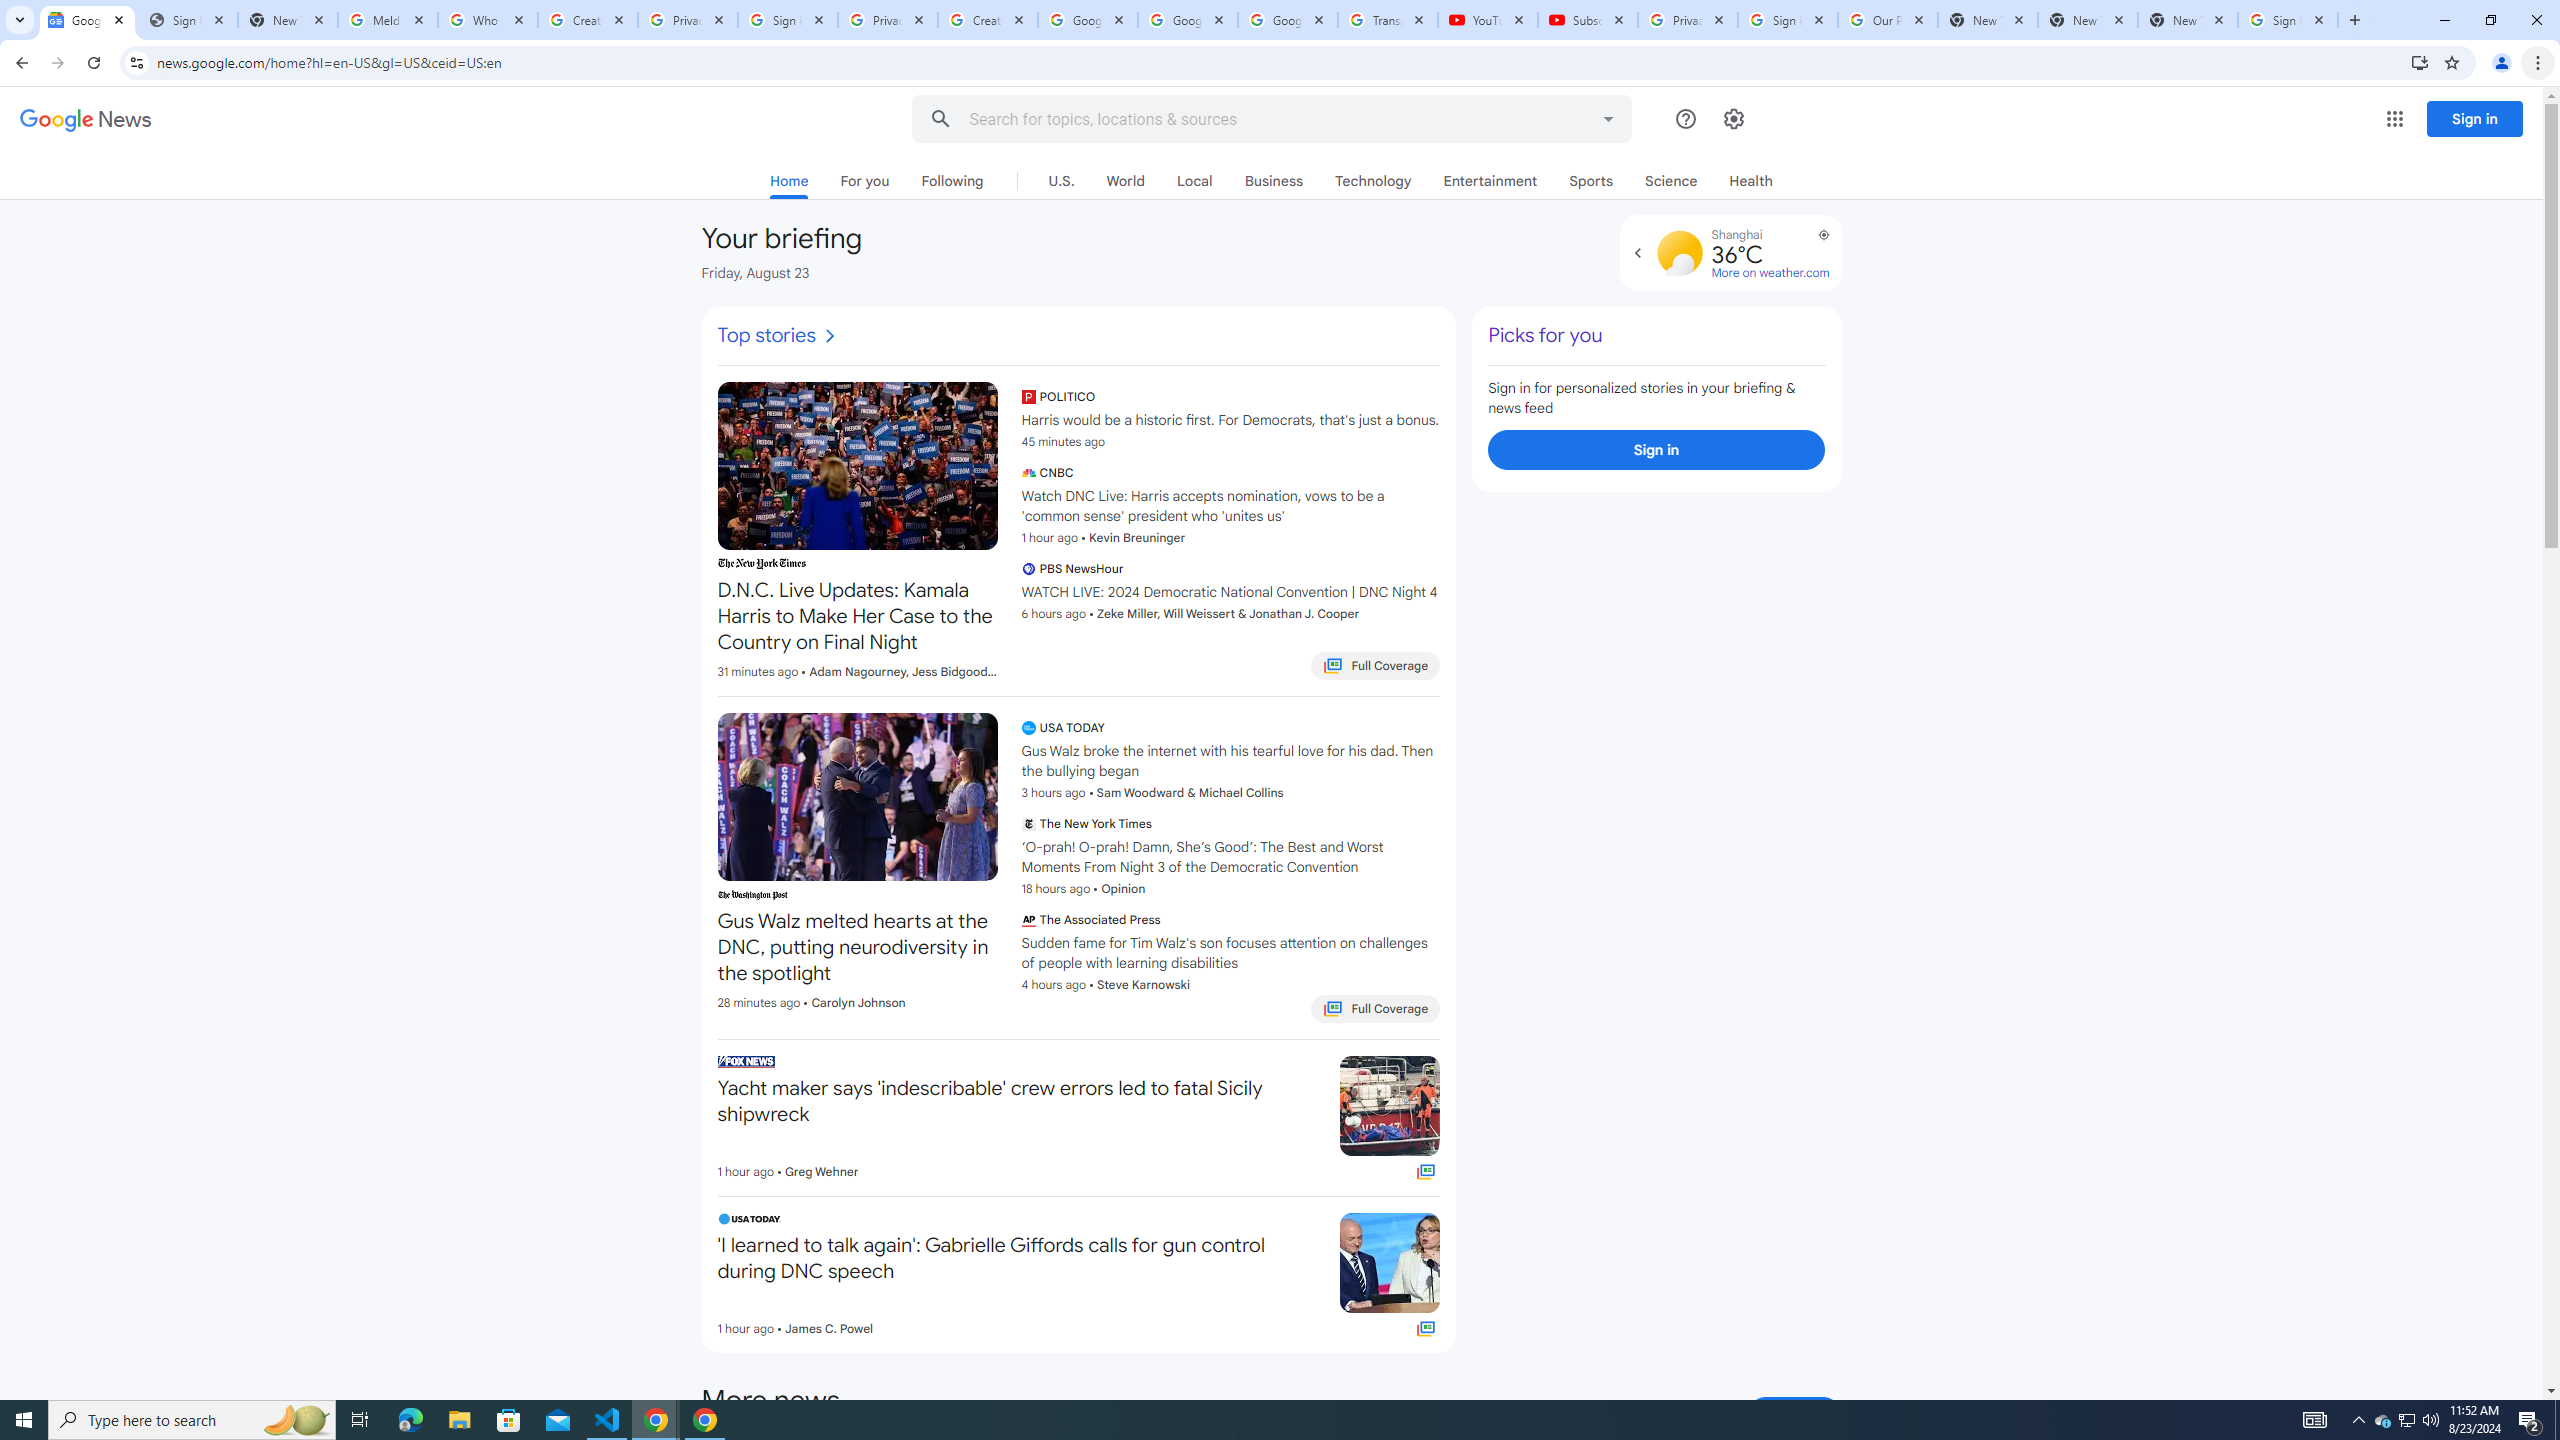 This screenshot has width=2560, height=1440. I want to click on Top stories, so click(778, 335).